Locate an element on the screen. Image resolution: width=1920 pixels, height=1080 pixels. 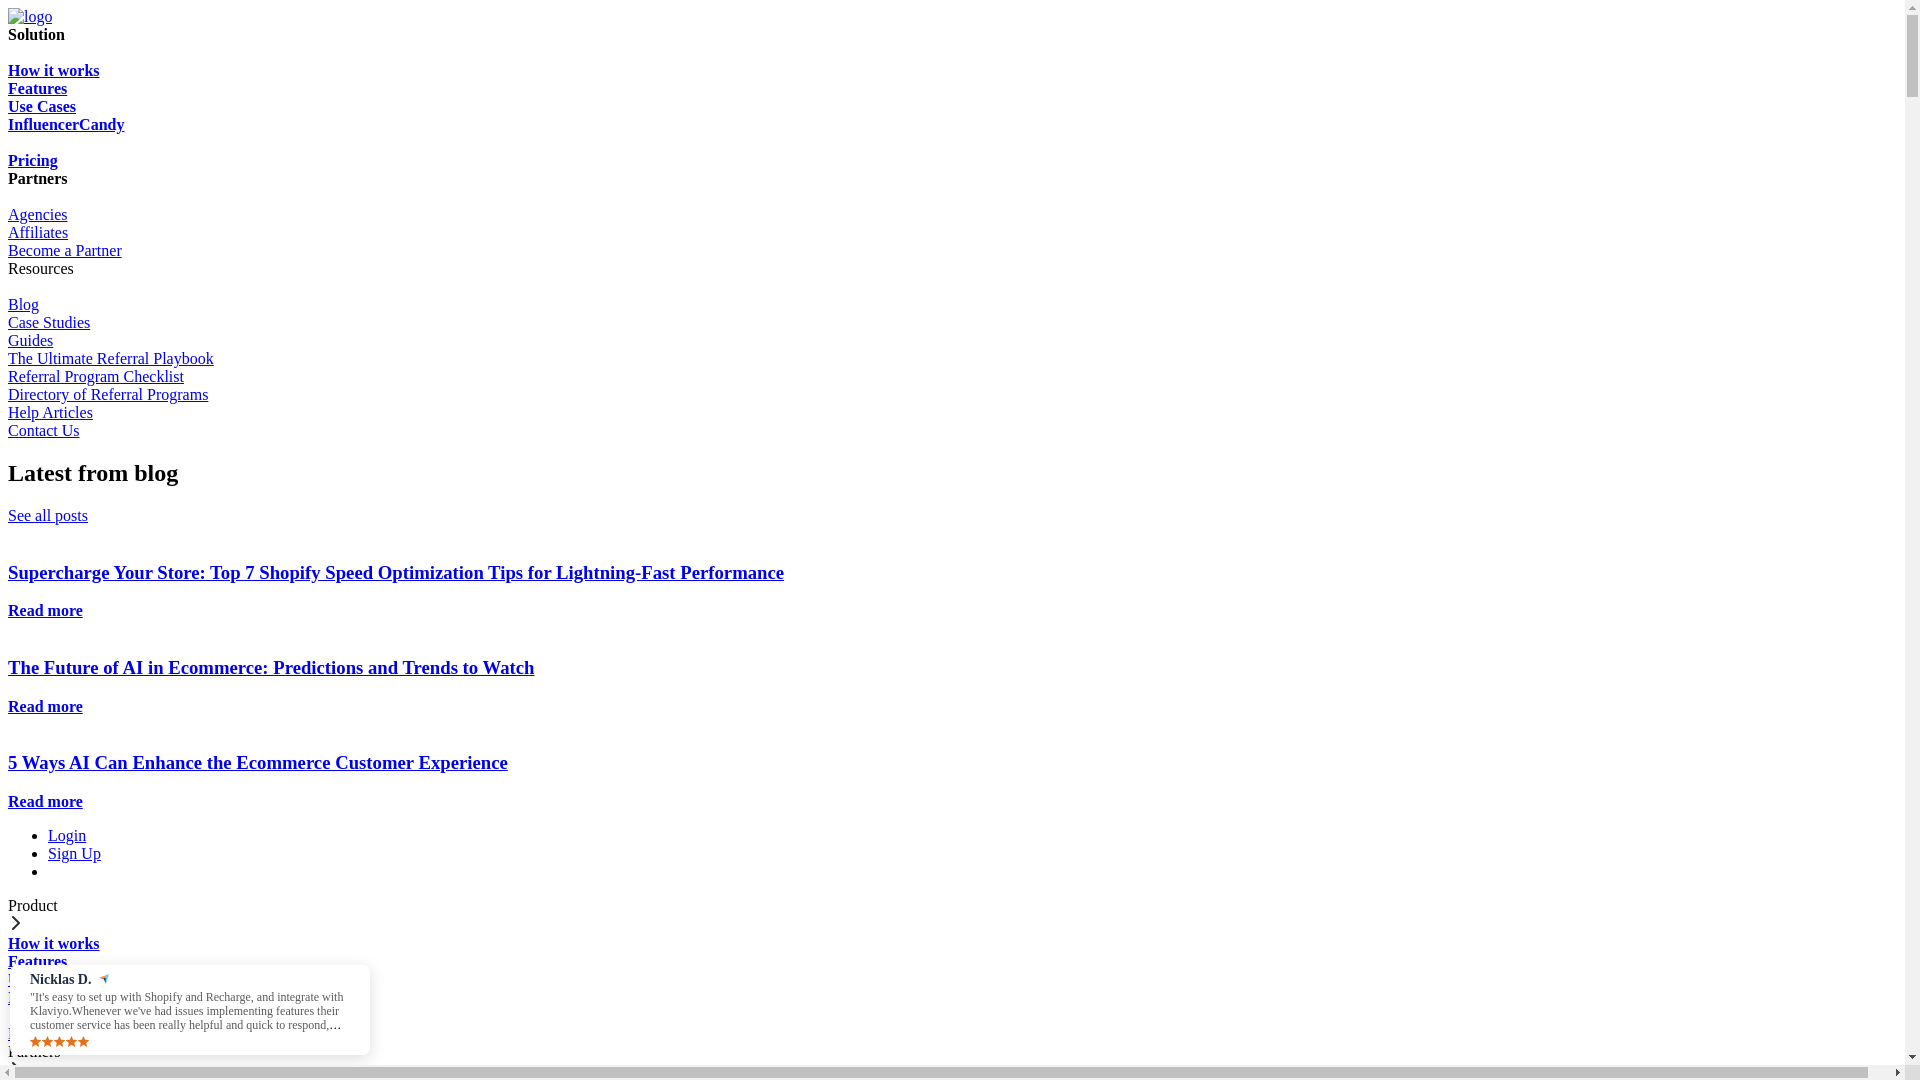
Affiliates is located at coordinates (952, 233).